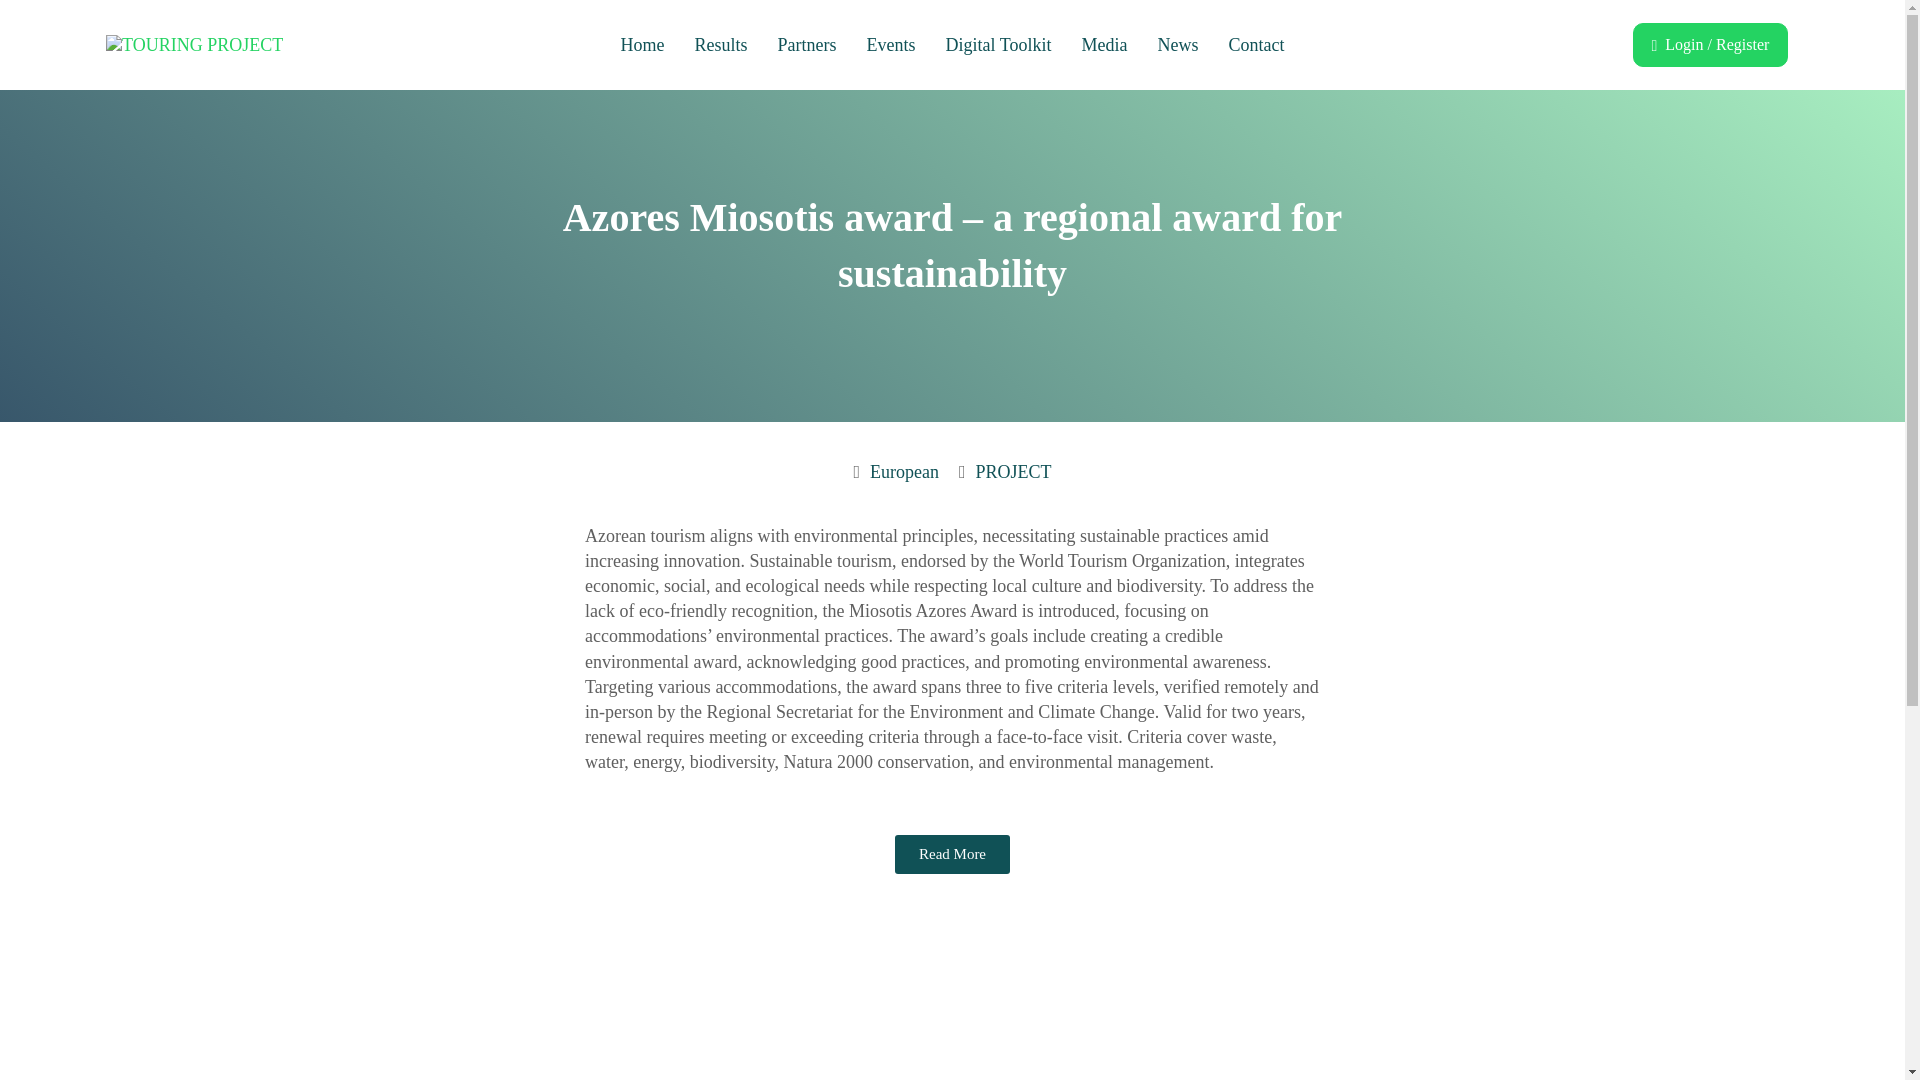  Describe the element at coordinates (1256, 45) in the screenshot. I see `Contact` at that location.